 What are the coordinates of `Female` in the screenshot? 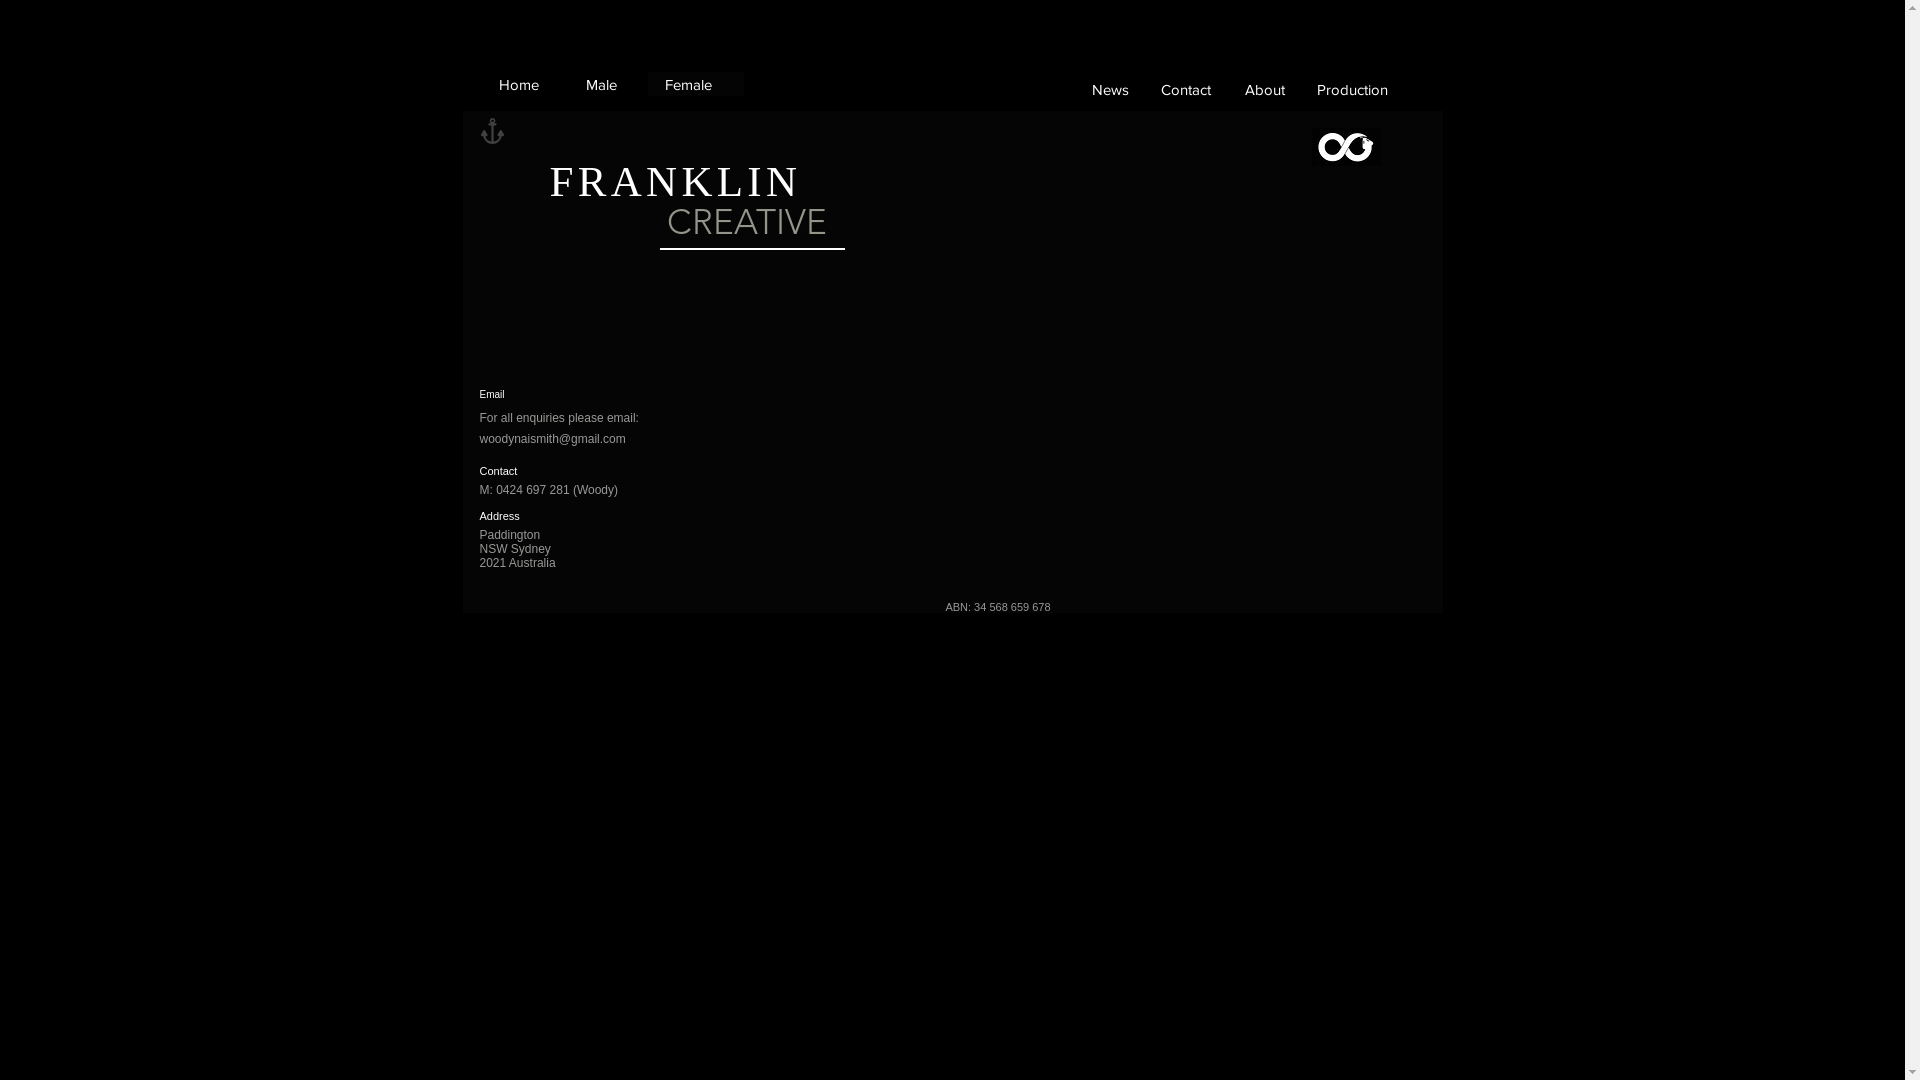 It's located at (688, 84).